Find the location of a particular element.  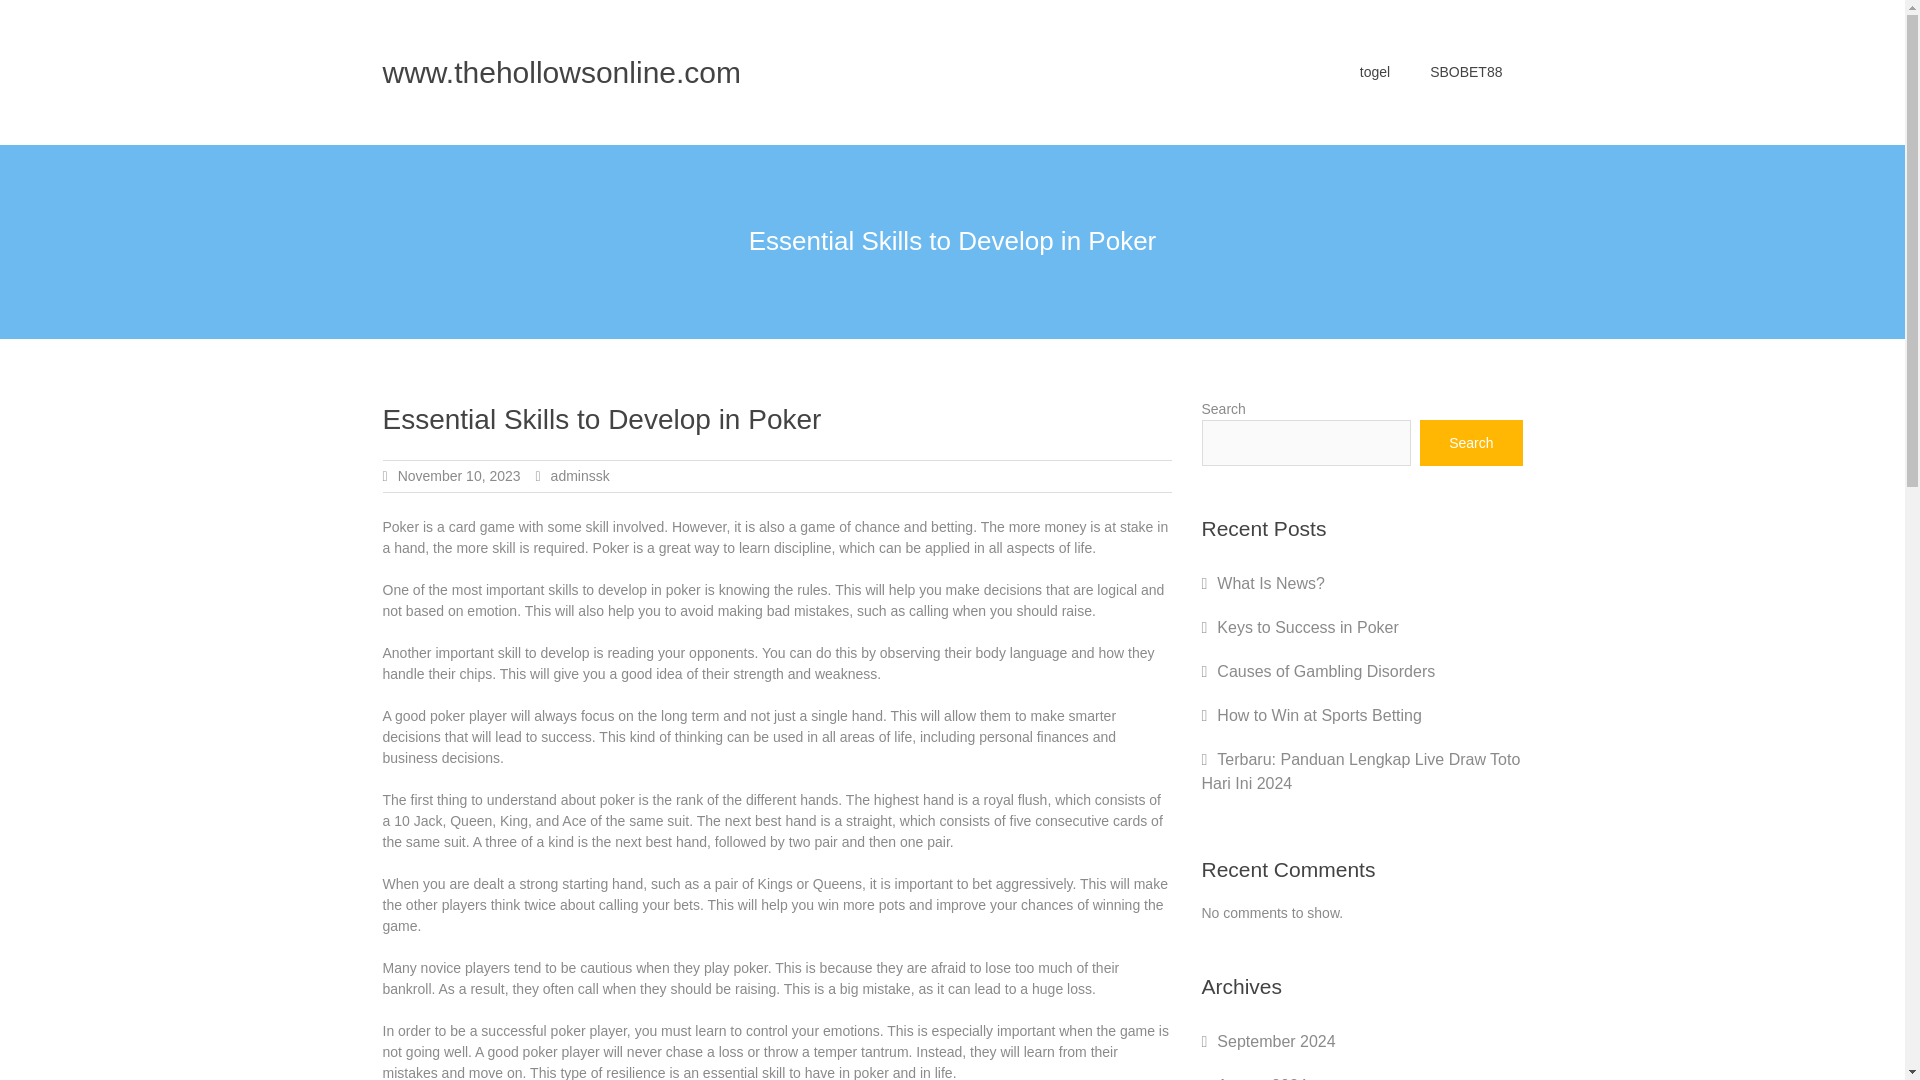

August 2024 is located at coordinates (1262, 1078).